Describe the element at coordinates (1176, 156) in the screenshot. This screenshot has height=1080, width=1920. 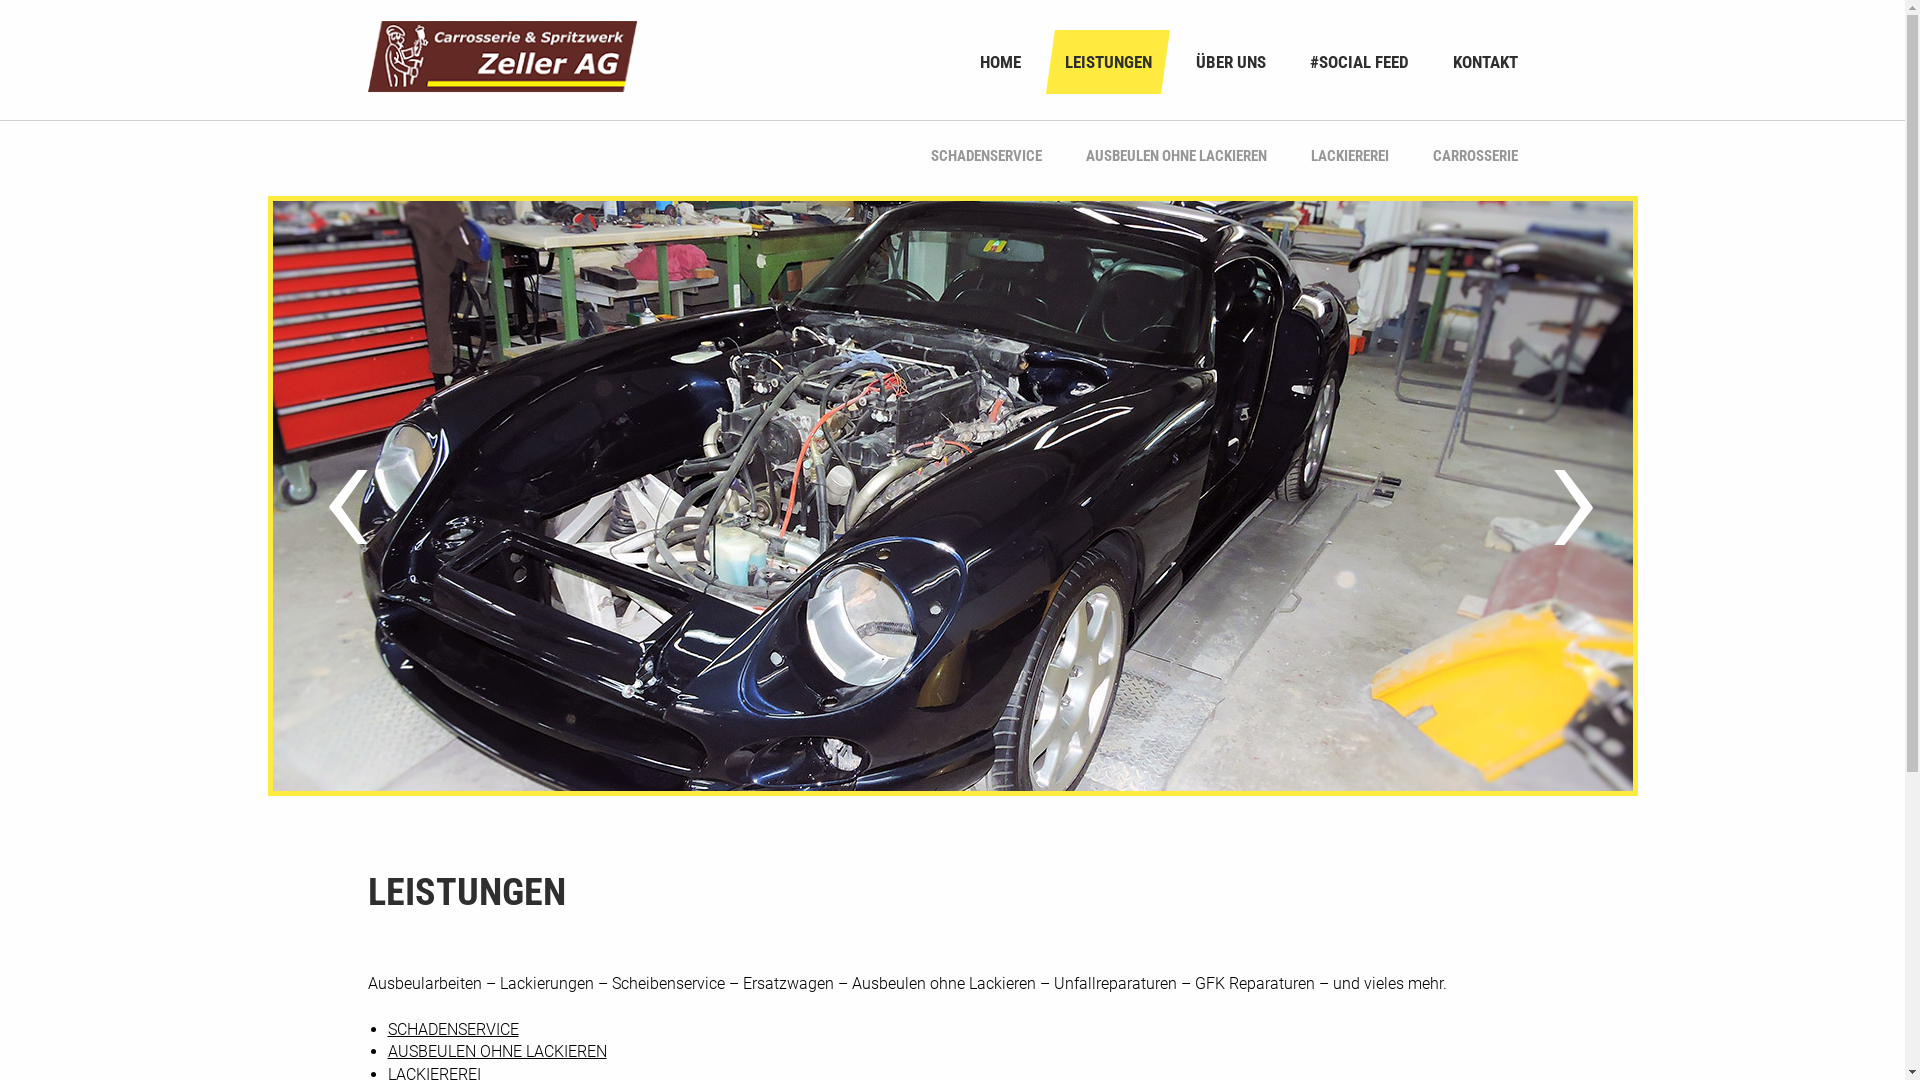
I see `AUSBEULEN OHNE LACKIEREN` at that location.